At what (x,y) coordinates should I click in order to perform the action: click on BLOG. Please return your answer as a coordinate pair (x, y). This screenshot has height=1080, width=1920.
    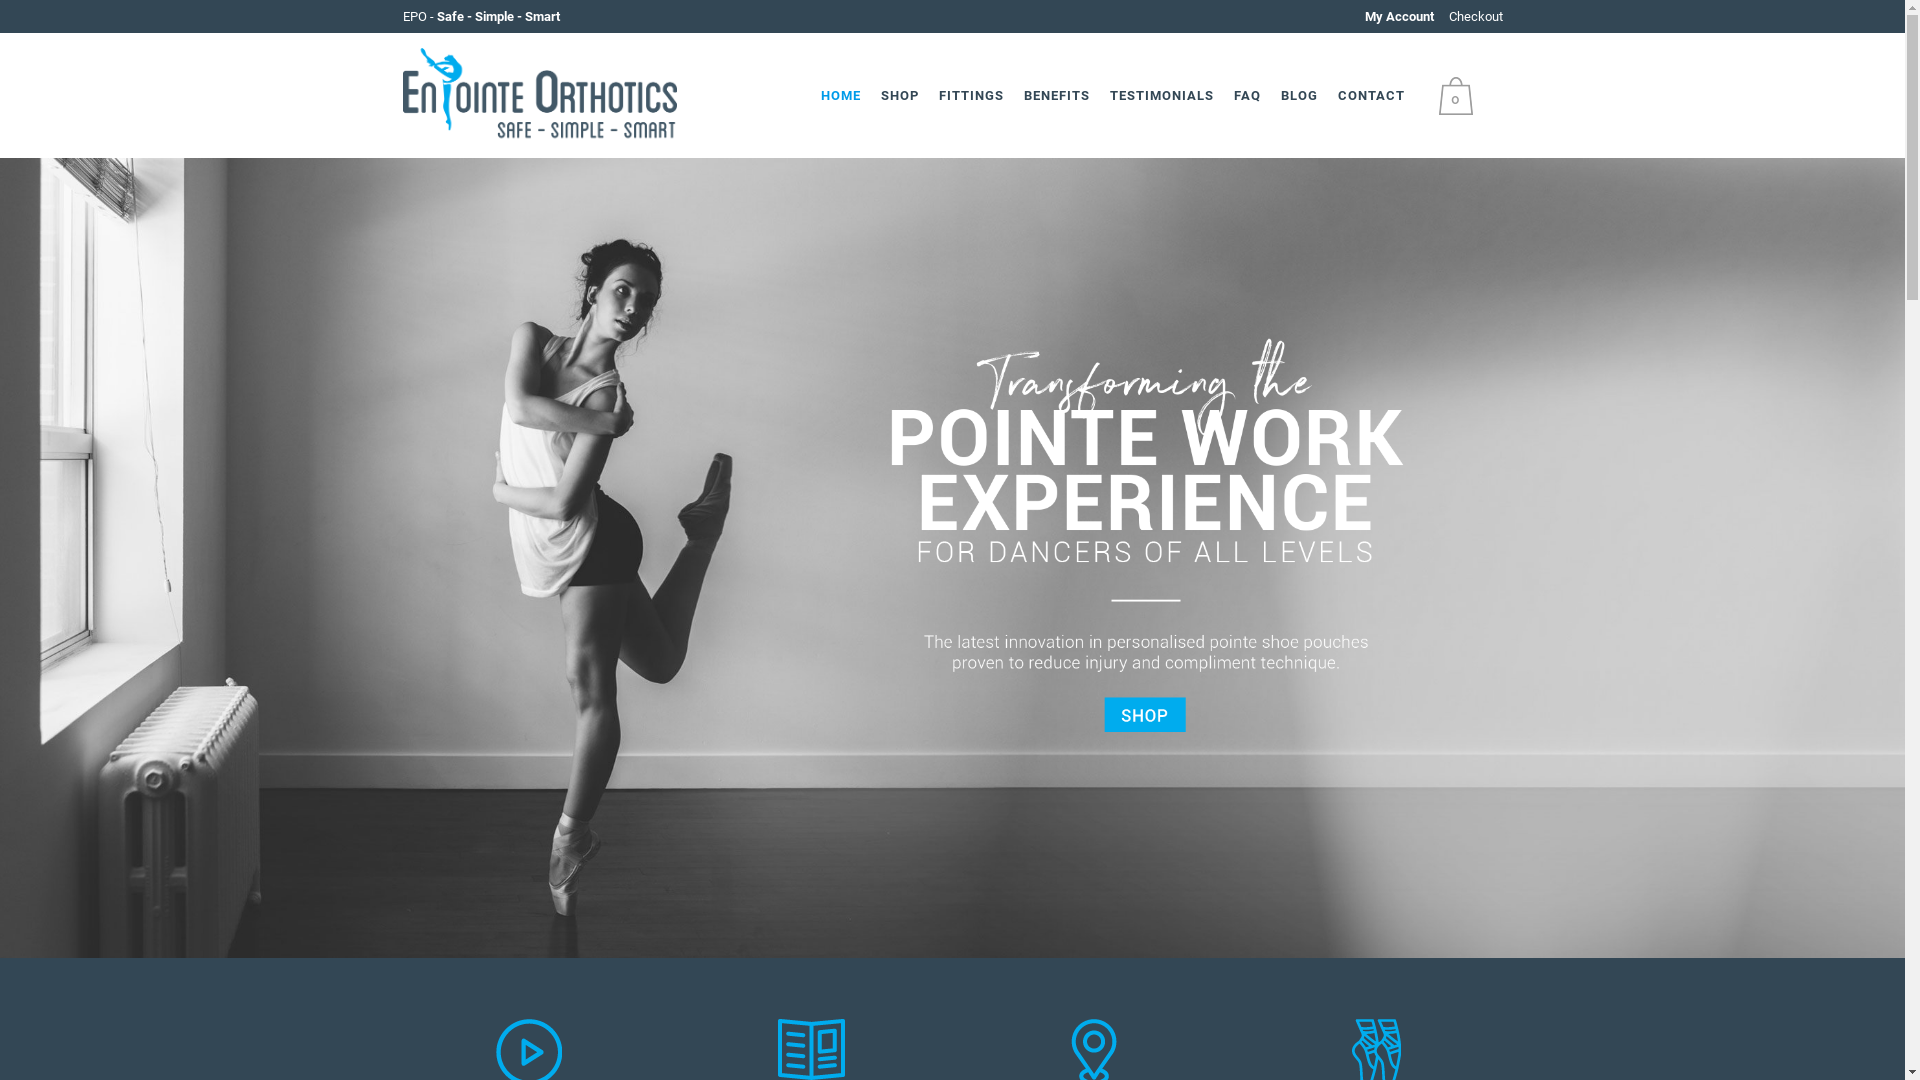
    Looking at the image, I should click on (1298, 96).